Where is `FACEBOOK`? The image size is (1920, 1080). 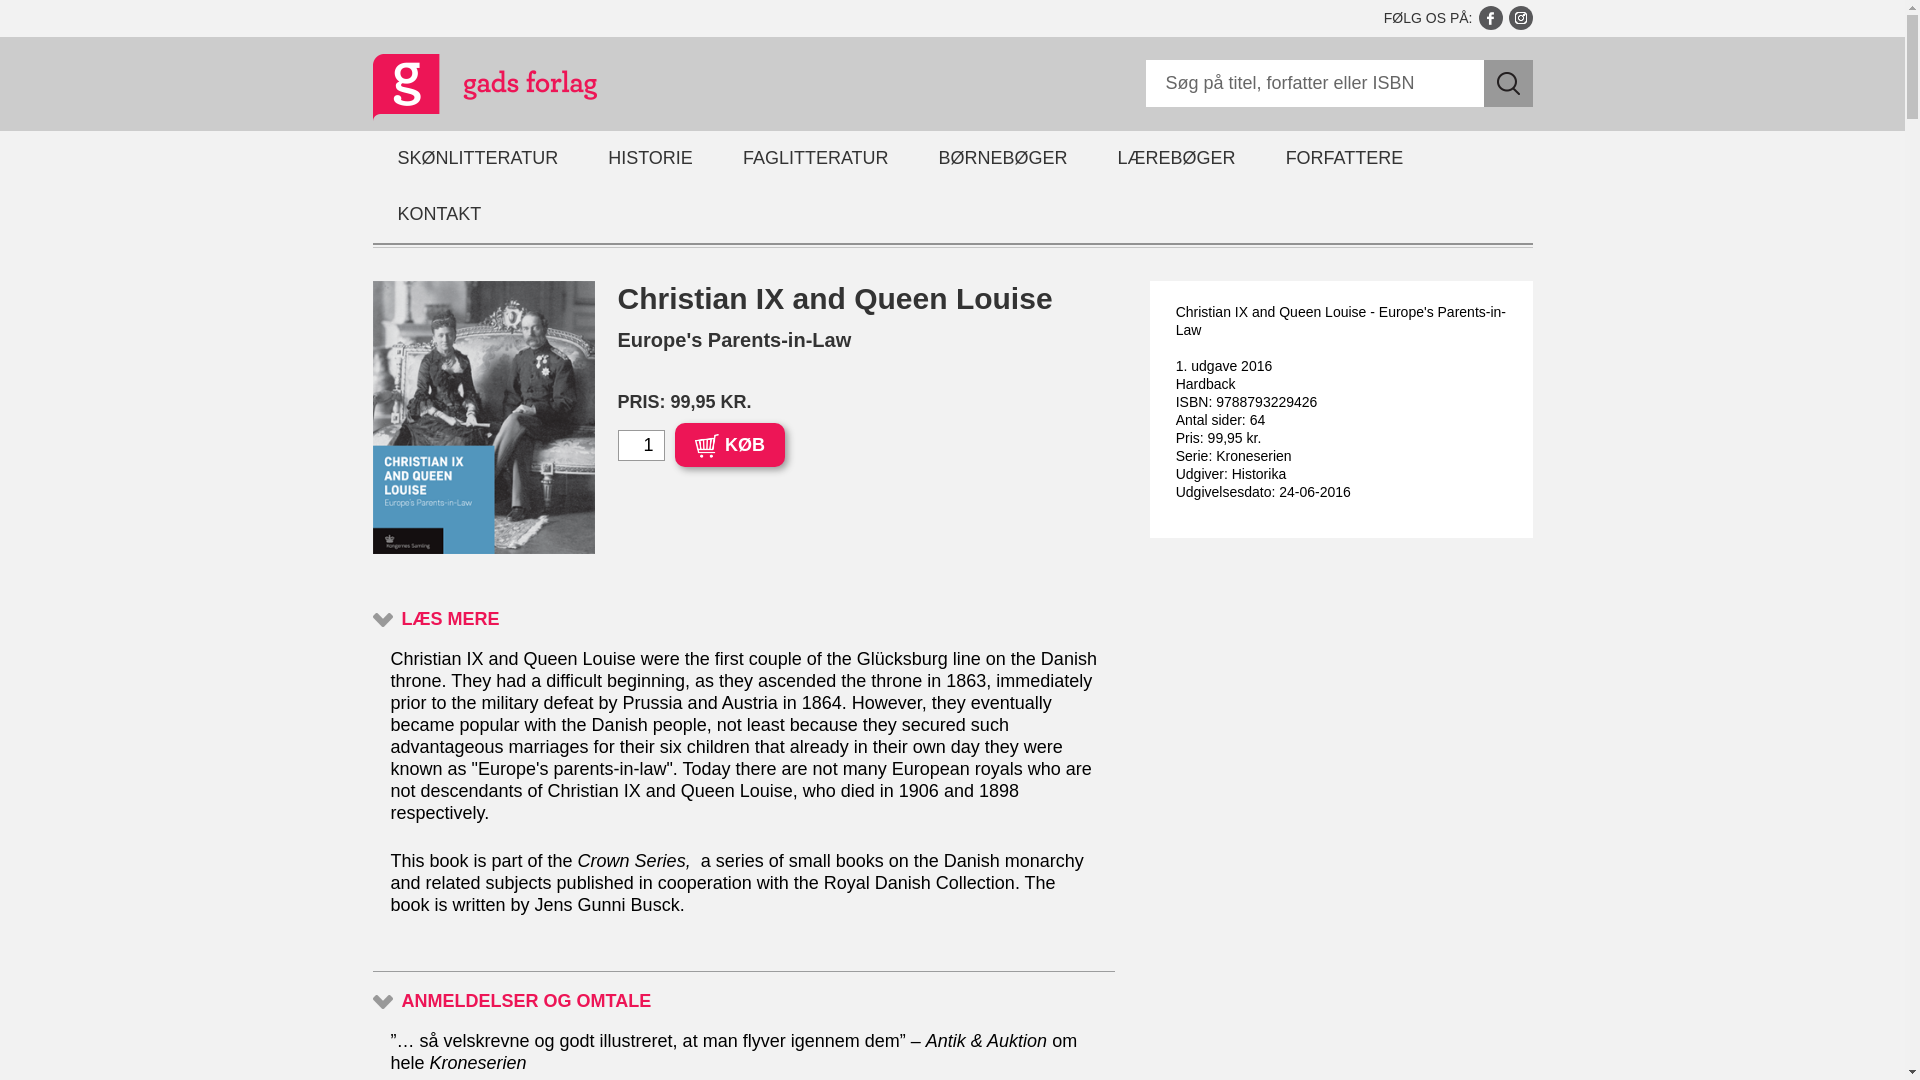
FACEBOOK is located at coordinates (1490, 18).